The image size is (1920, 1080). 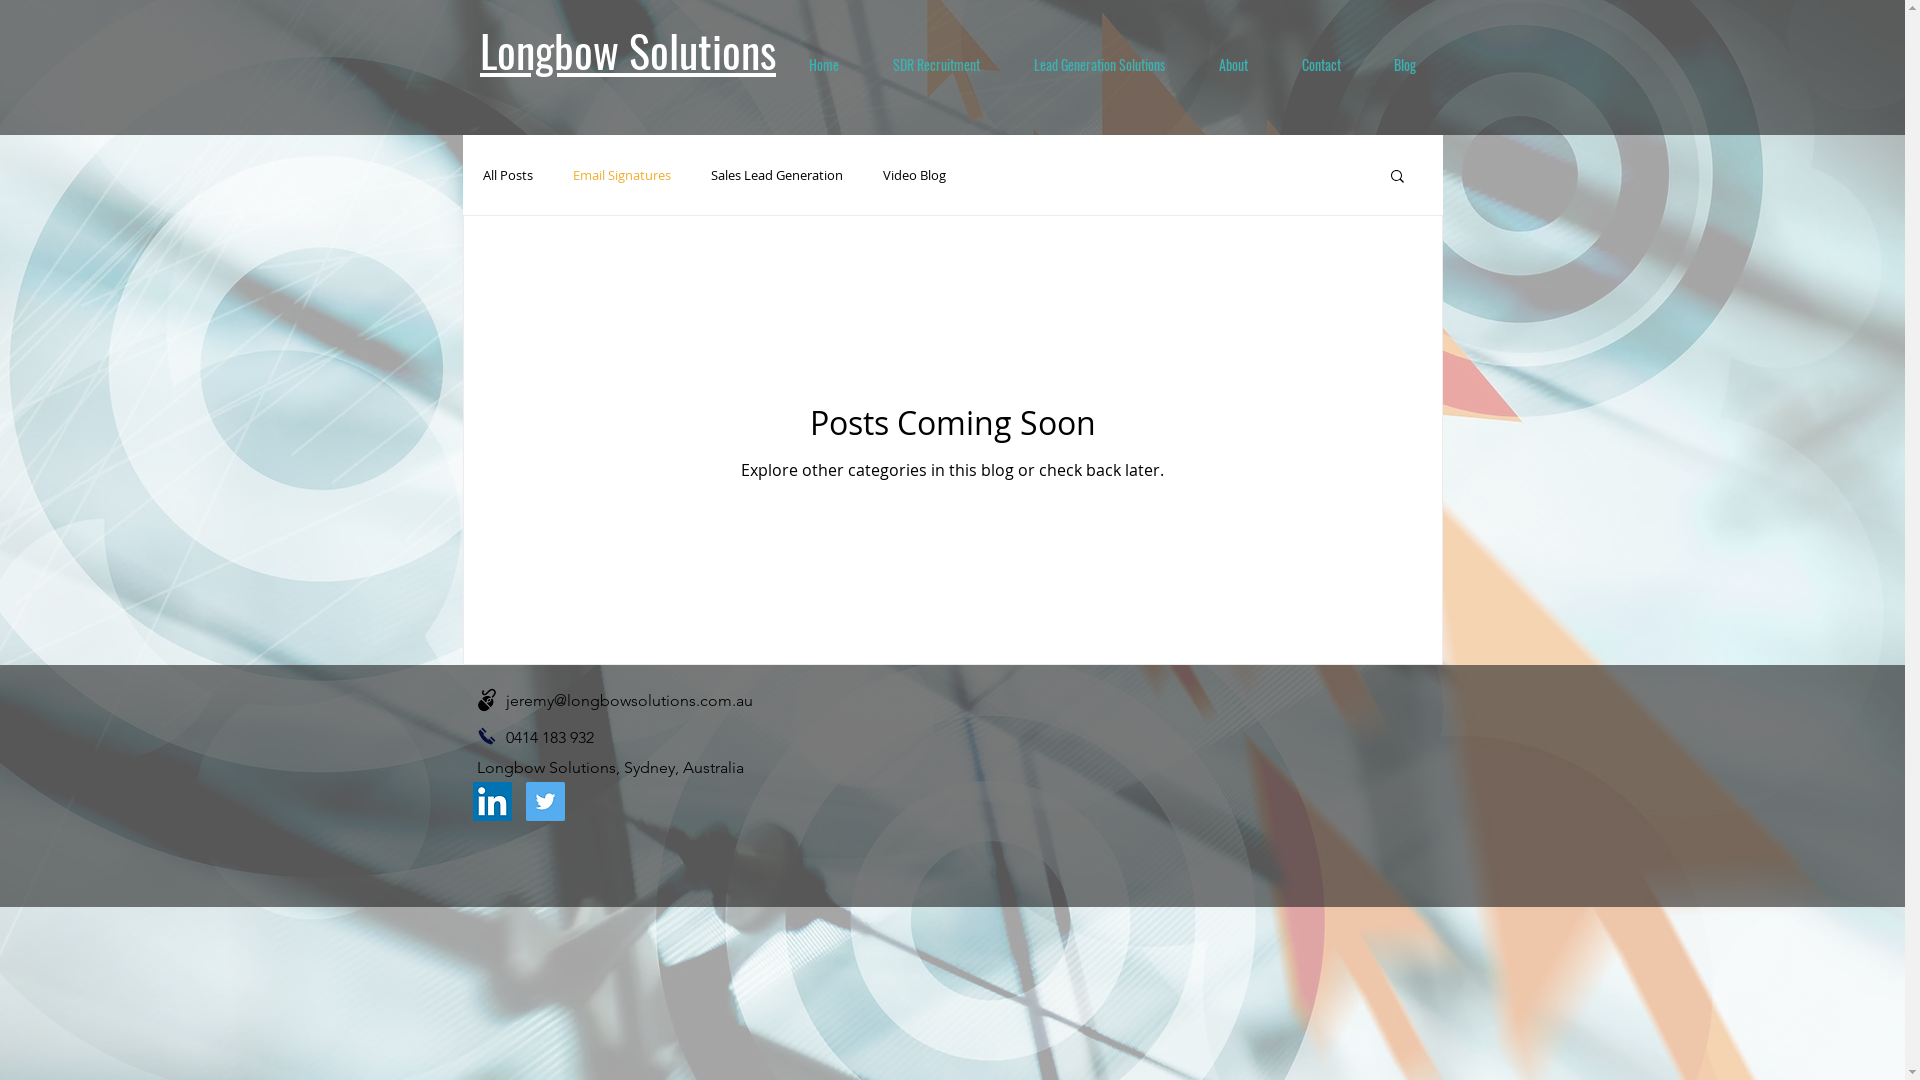 What do you see at coordinates (1098, 64) in the screenshot?
I see `Lead Generation Solutions` at bounding box center [1098, 64].